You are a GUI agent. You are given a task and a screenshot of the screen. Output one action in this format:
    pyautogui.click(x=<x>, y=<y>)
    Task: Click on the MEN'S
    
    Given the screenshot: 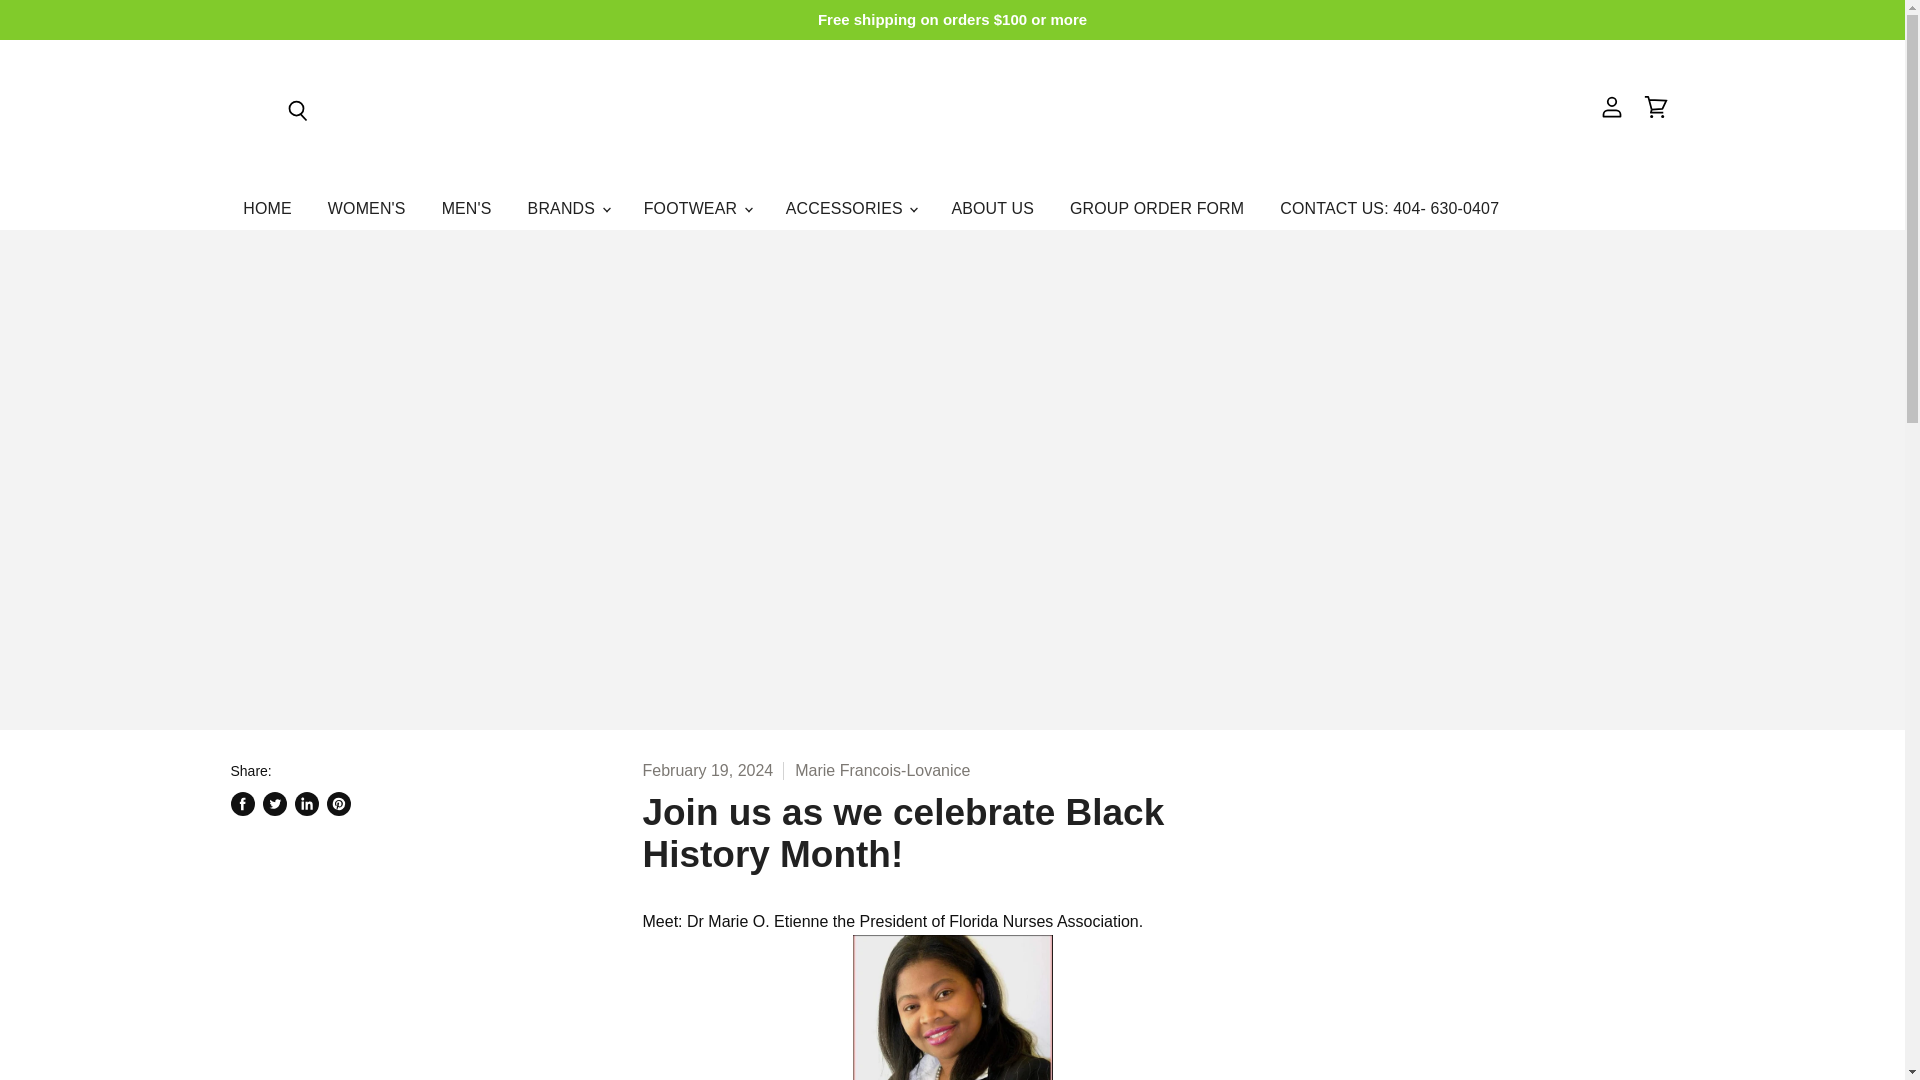 What is the action you would take?
    pyautogui.click(x=467, y=208)
    